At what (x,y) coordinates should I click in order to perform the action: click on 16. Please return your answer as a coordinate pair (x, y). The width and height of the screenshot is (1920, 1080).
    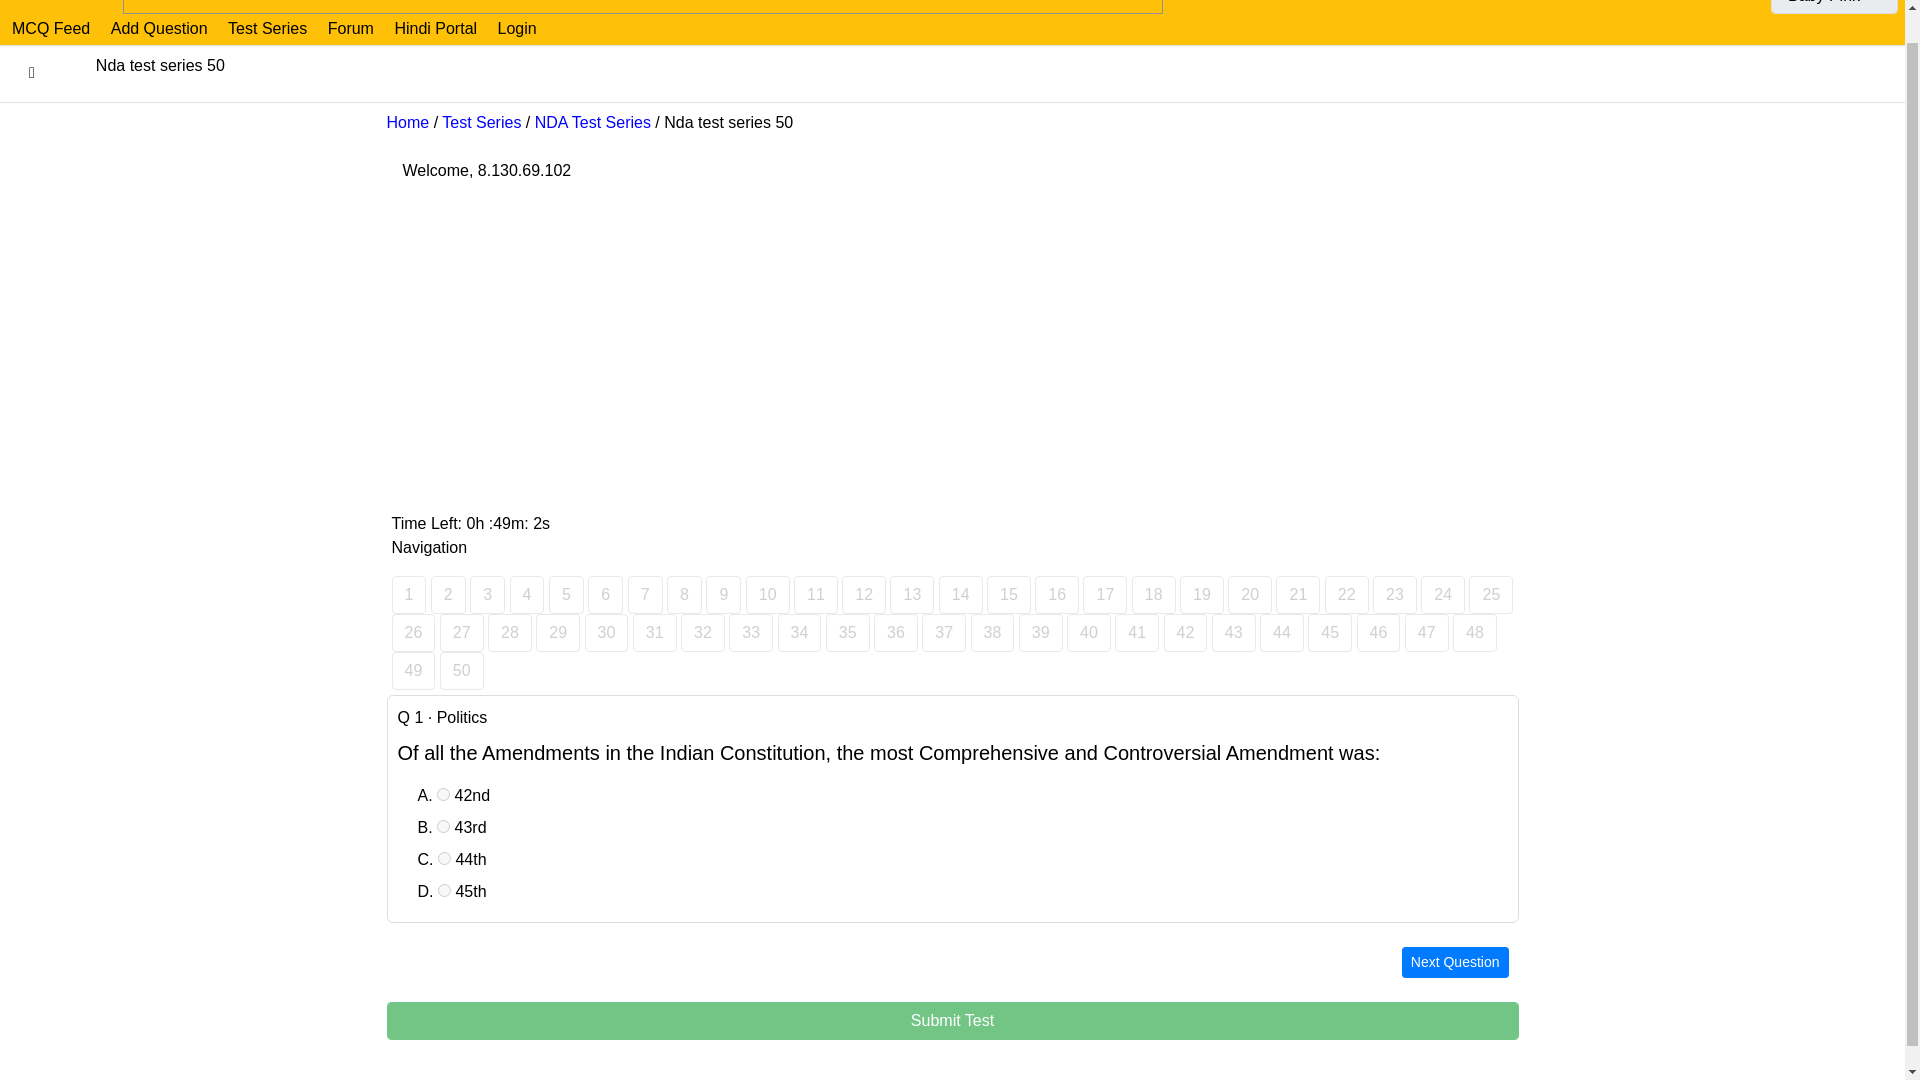
    Looking at the image, I should click on (1056, 594).